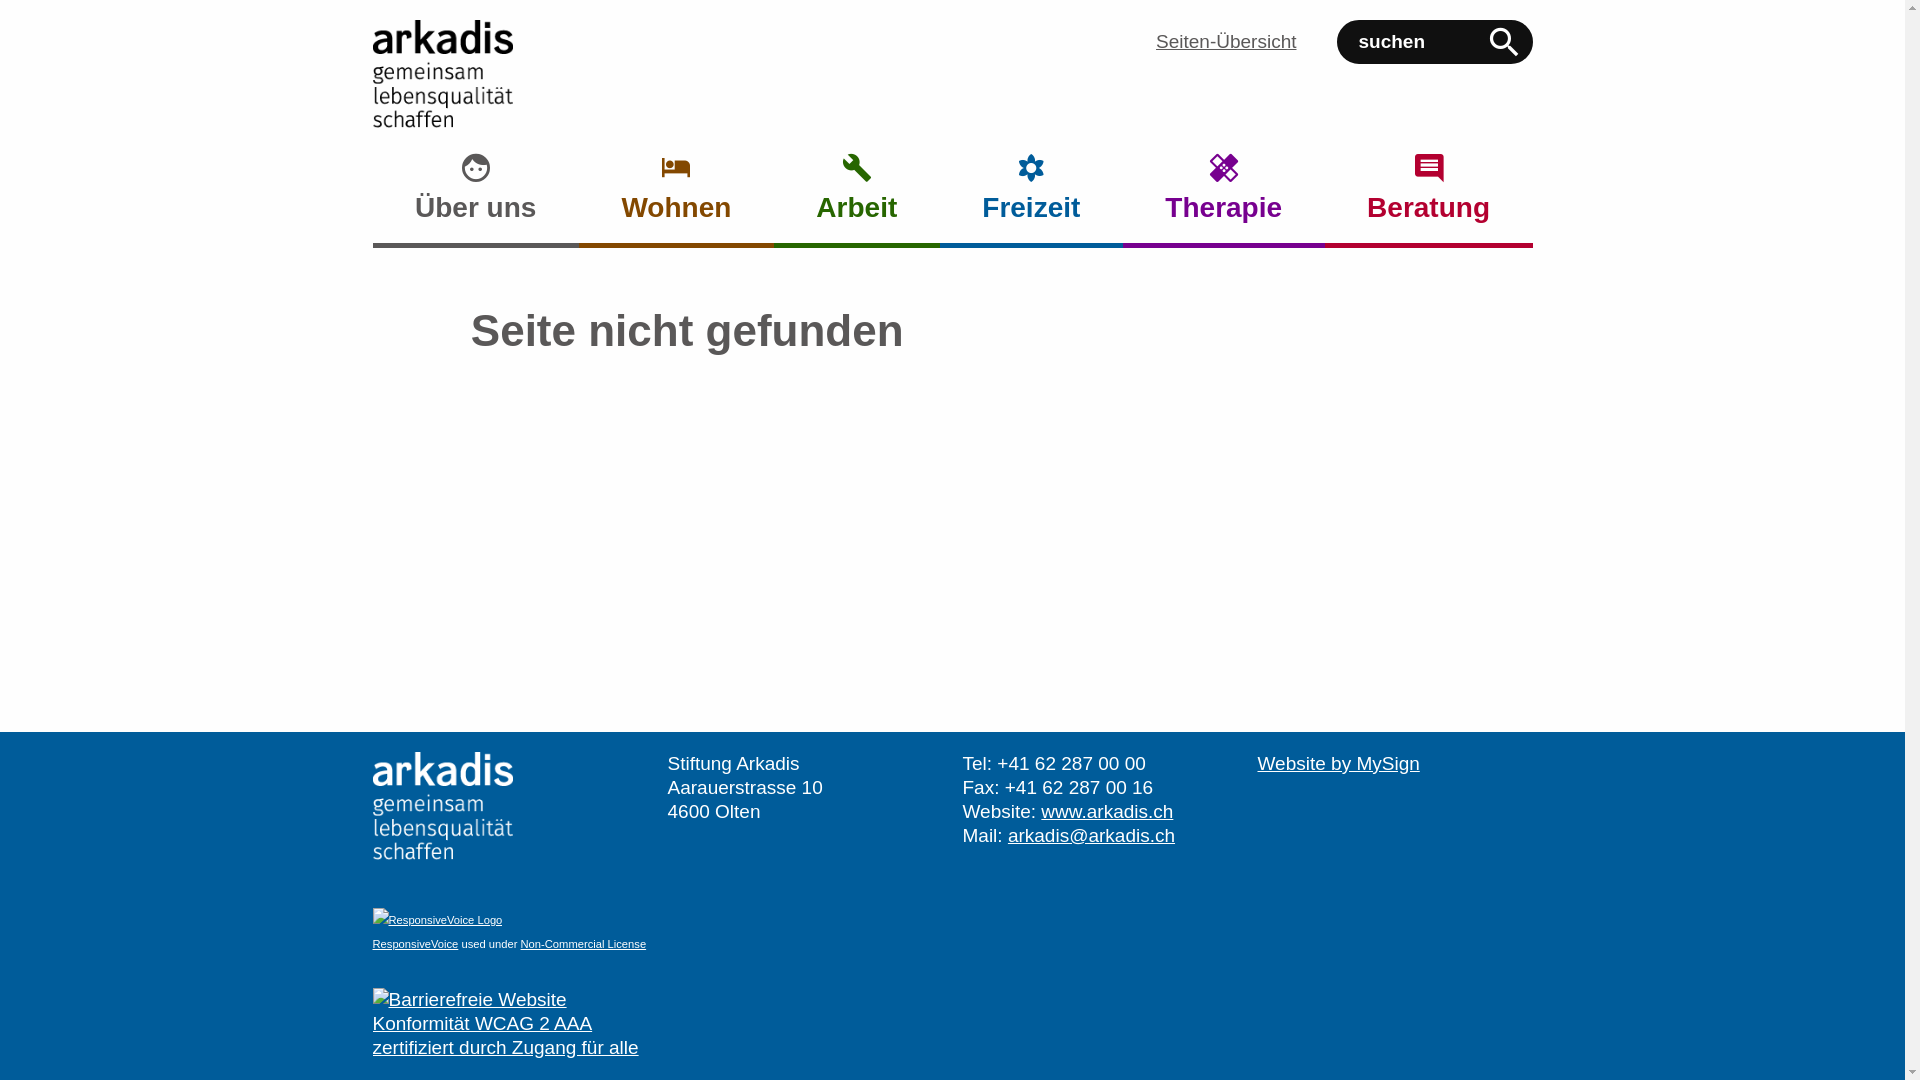 Image resolution: width=1920 pixels, height=1080 pixels. What do you see at coordinates (442, 806) in the screenshot?
I see `Stiftung Arkadis` at bounding box center [442, 806].